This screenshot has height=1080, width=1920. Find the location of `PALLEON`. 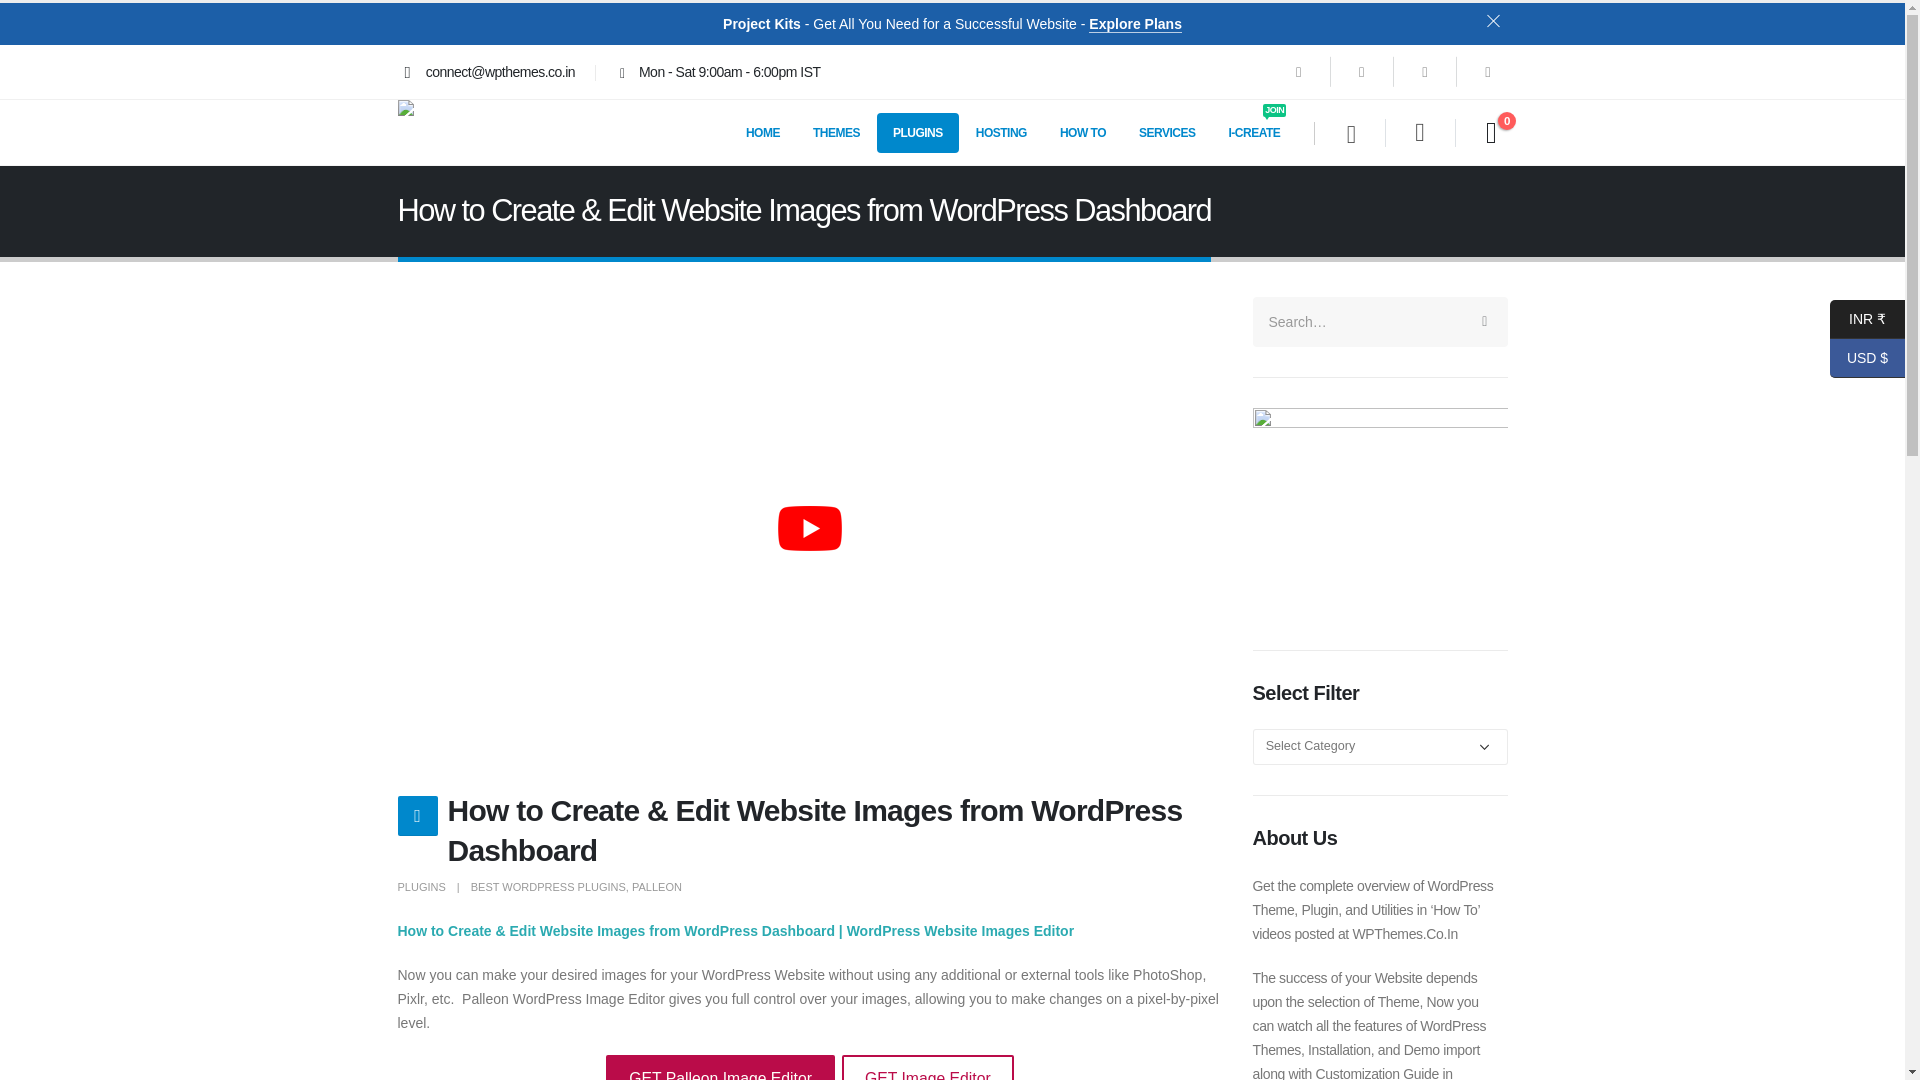

PALLEON is located at coordinates (656, 887).